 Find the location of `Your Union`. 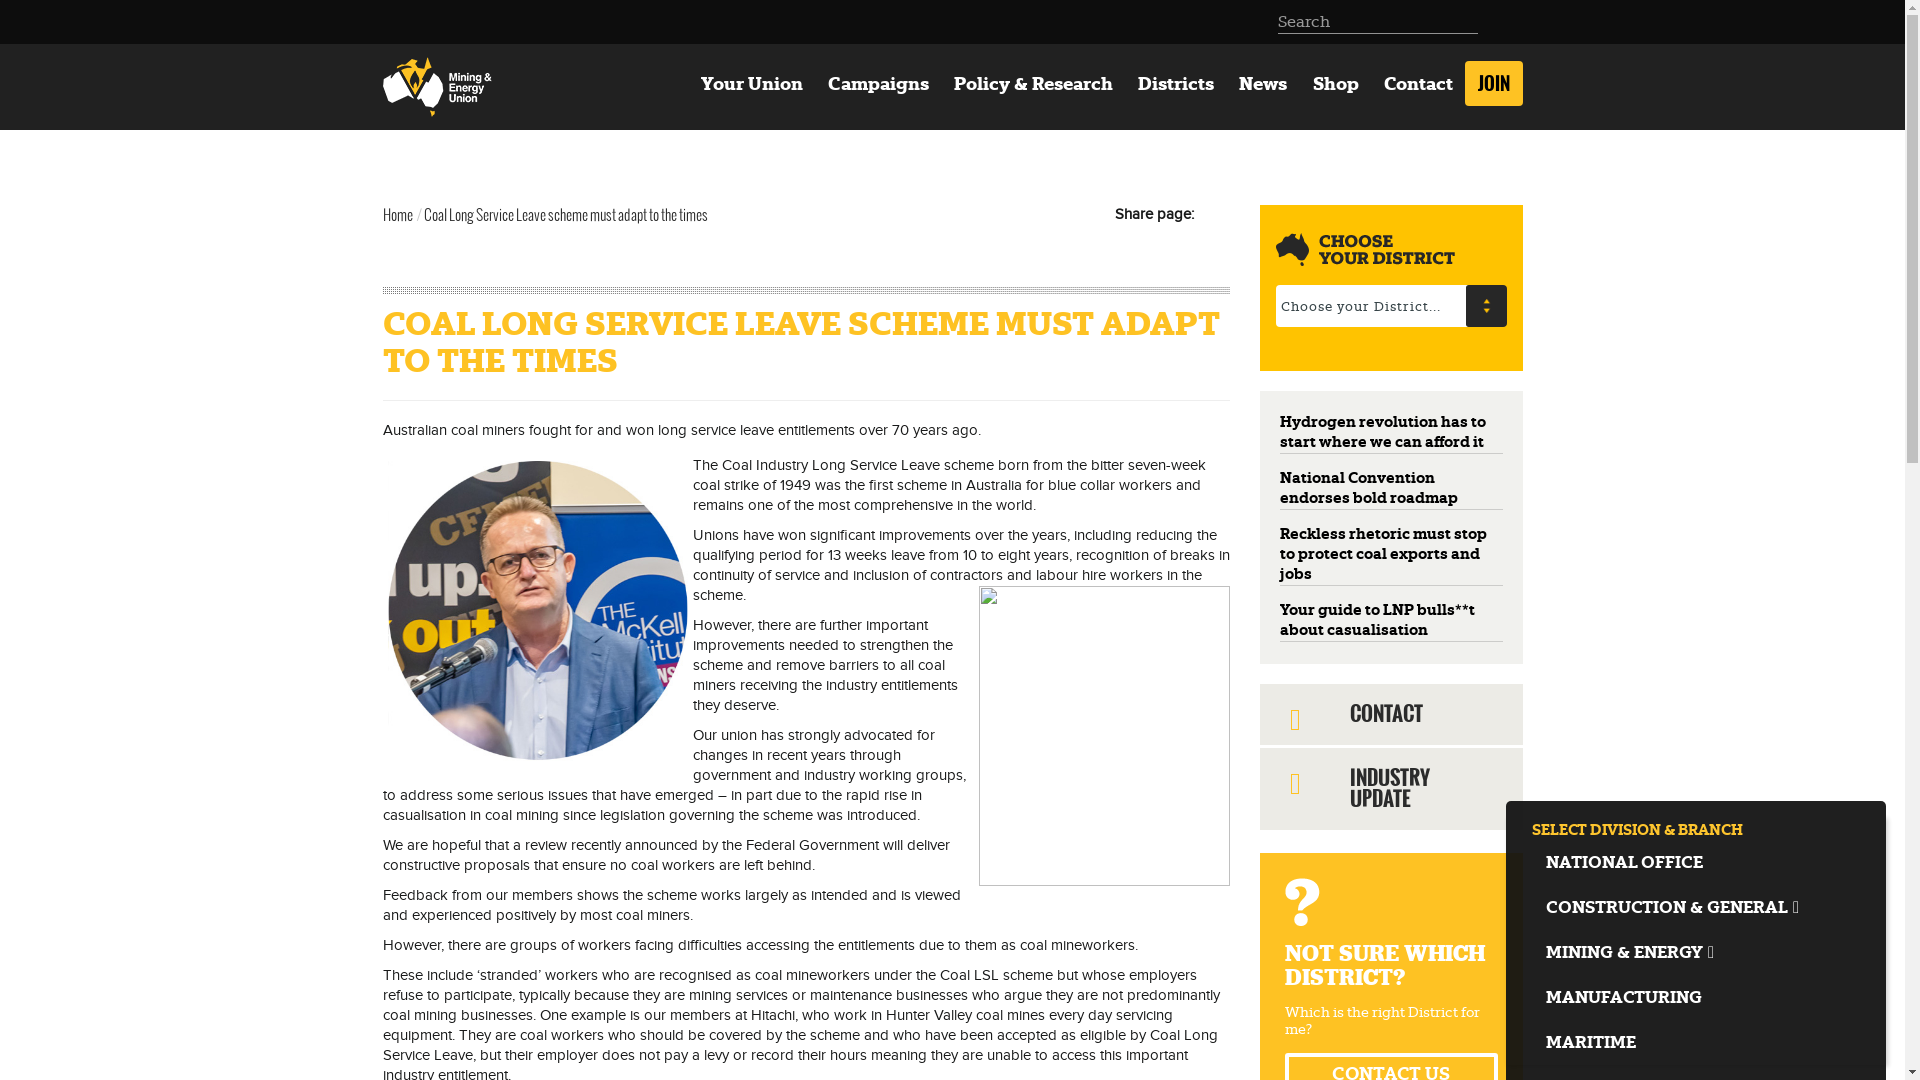

Your Union is located at coordinates (752, 84).